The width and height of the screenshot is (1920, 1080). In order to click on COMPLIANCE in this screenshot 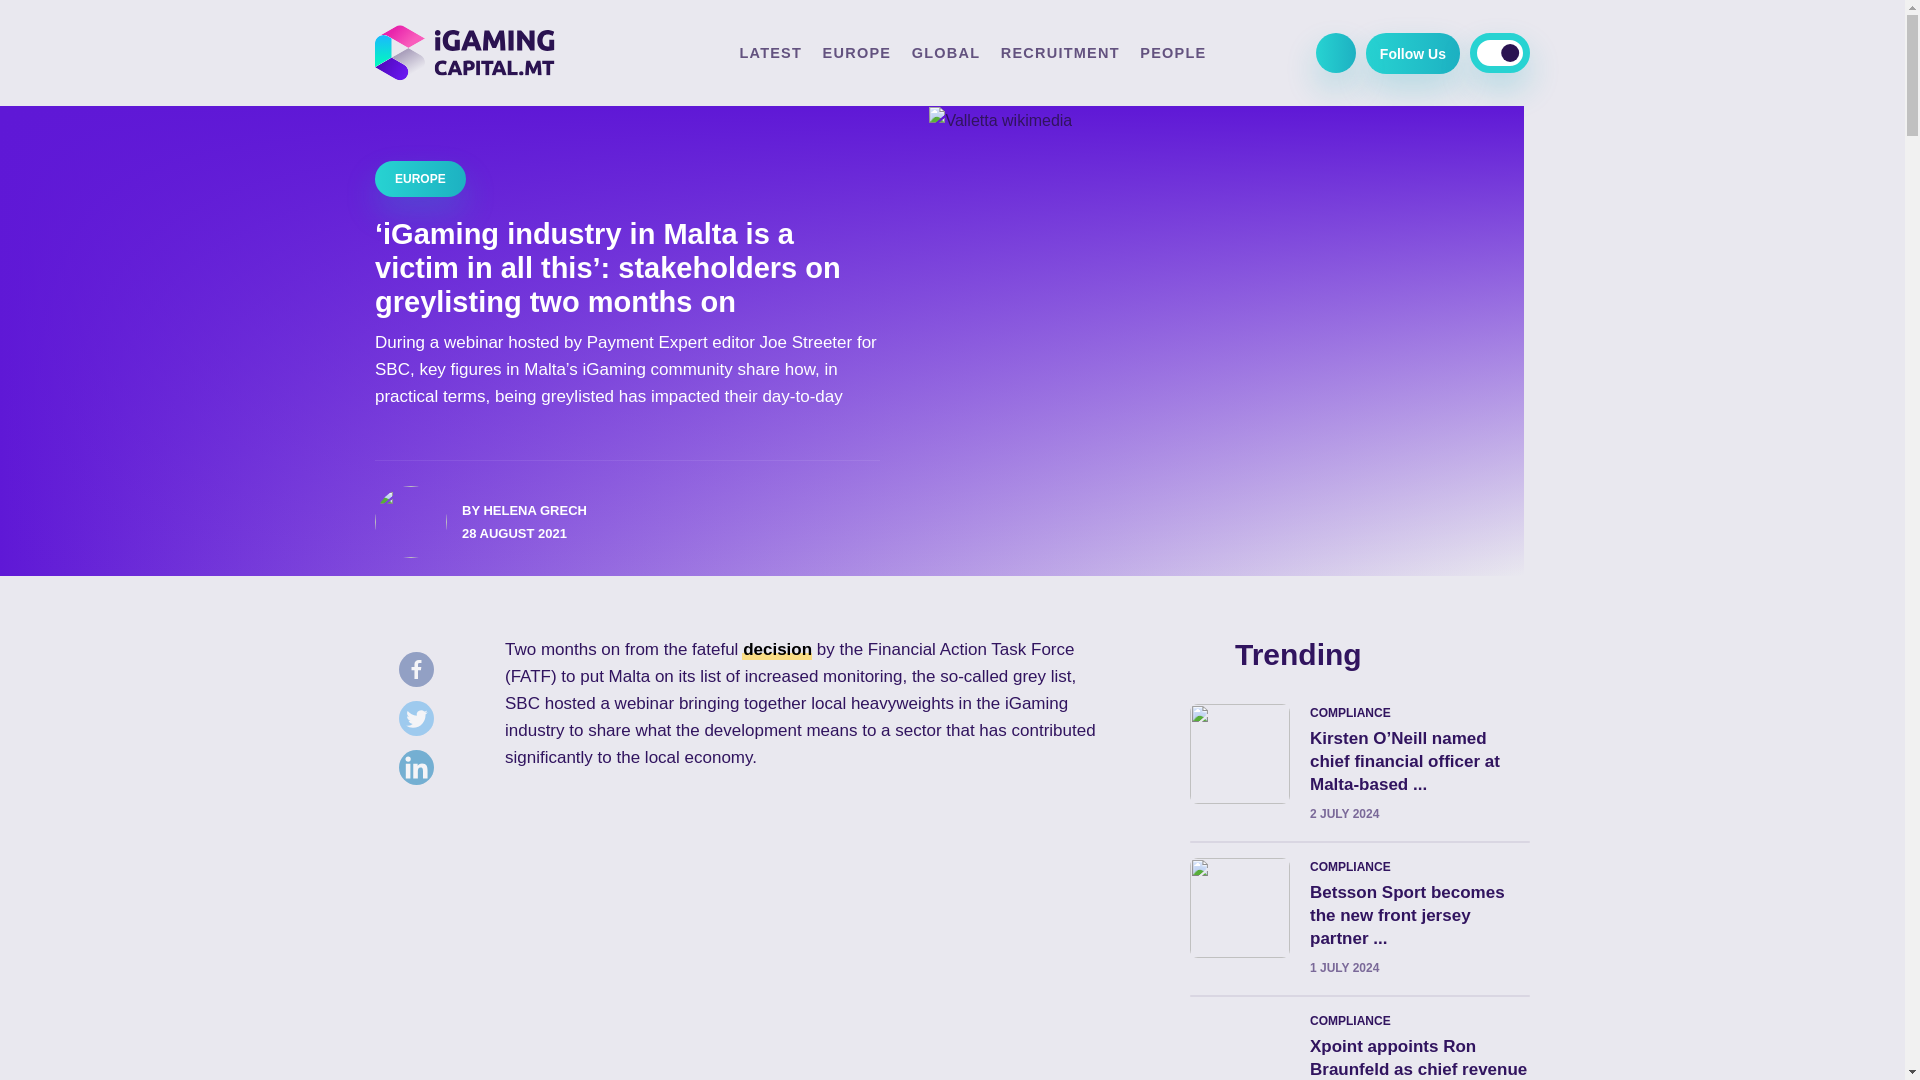, I will do `click(1420, 713)`.